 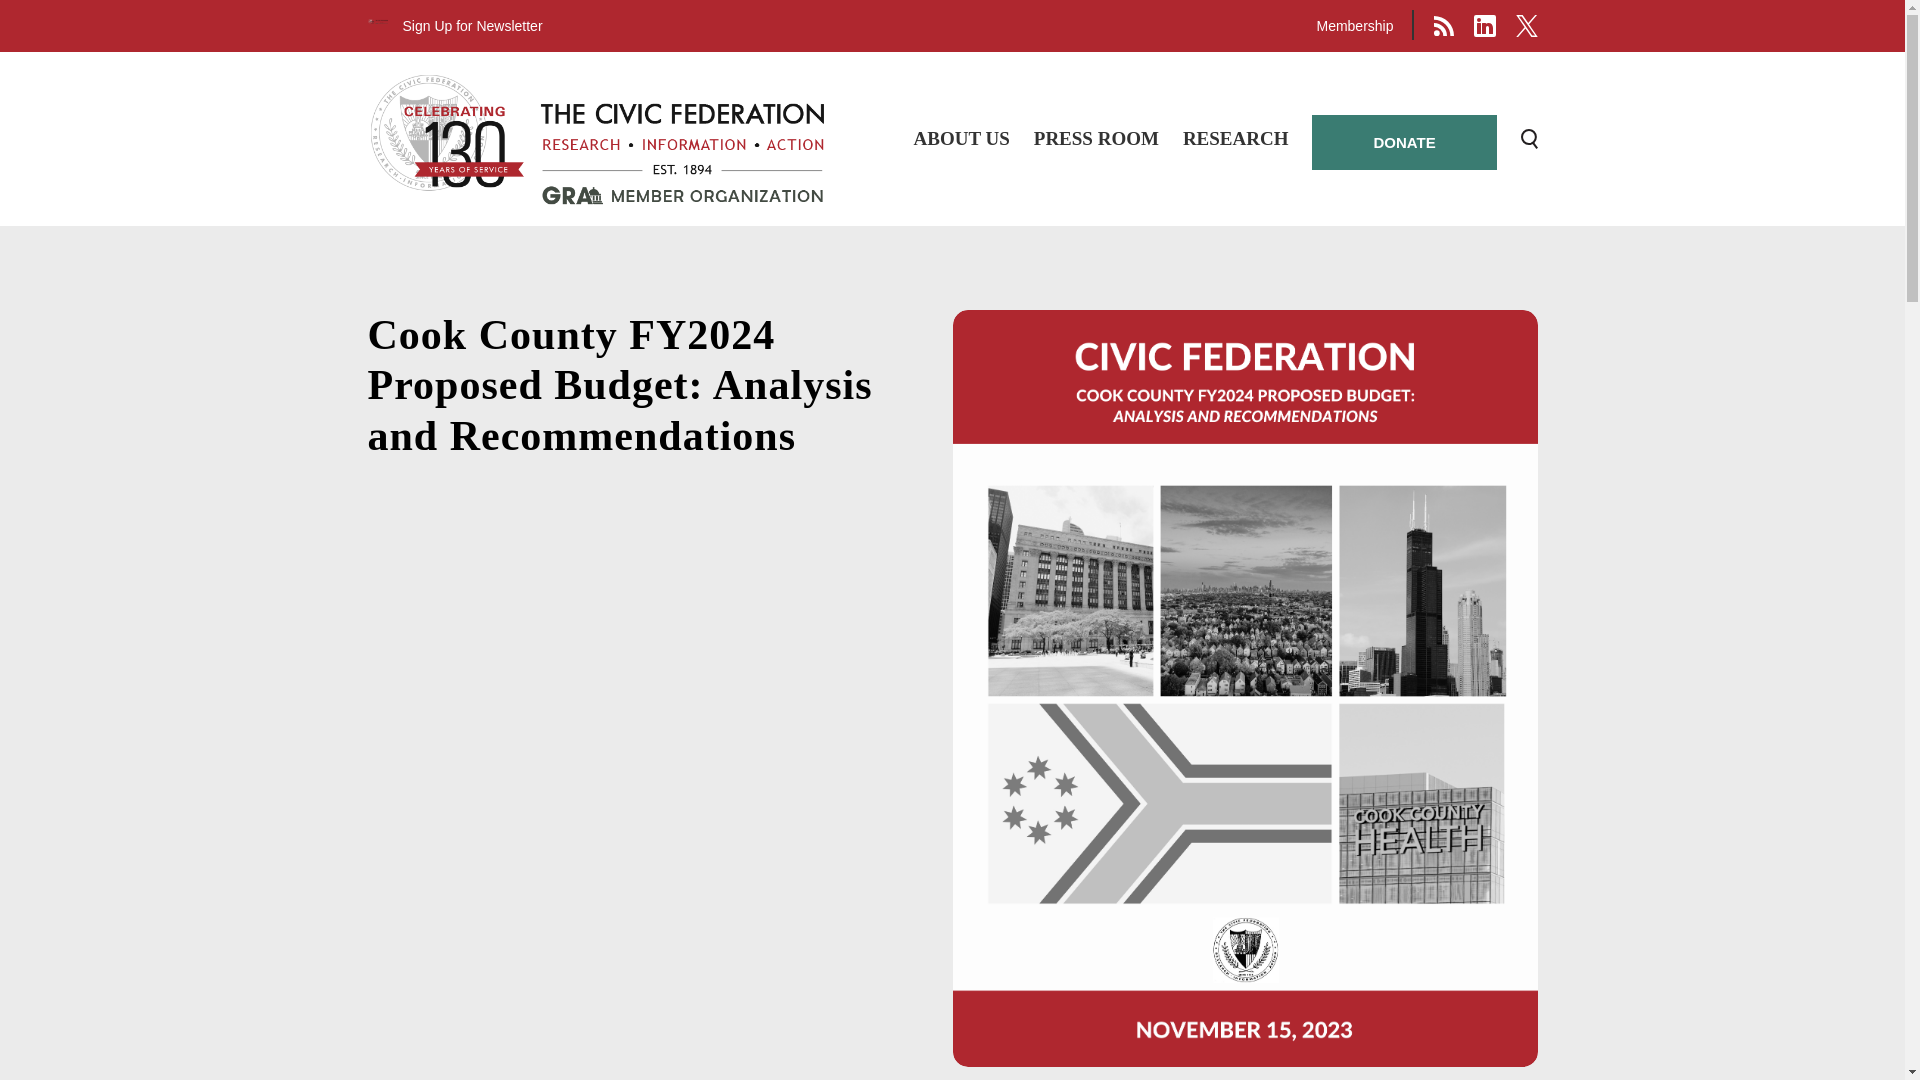 What do you see at coordinates (471, 26) in the screenshot?
I see `Sign Up for Newsletter` at bounding box center [471, 26].